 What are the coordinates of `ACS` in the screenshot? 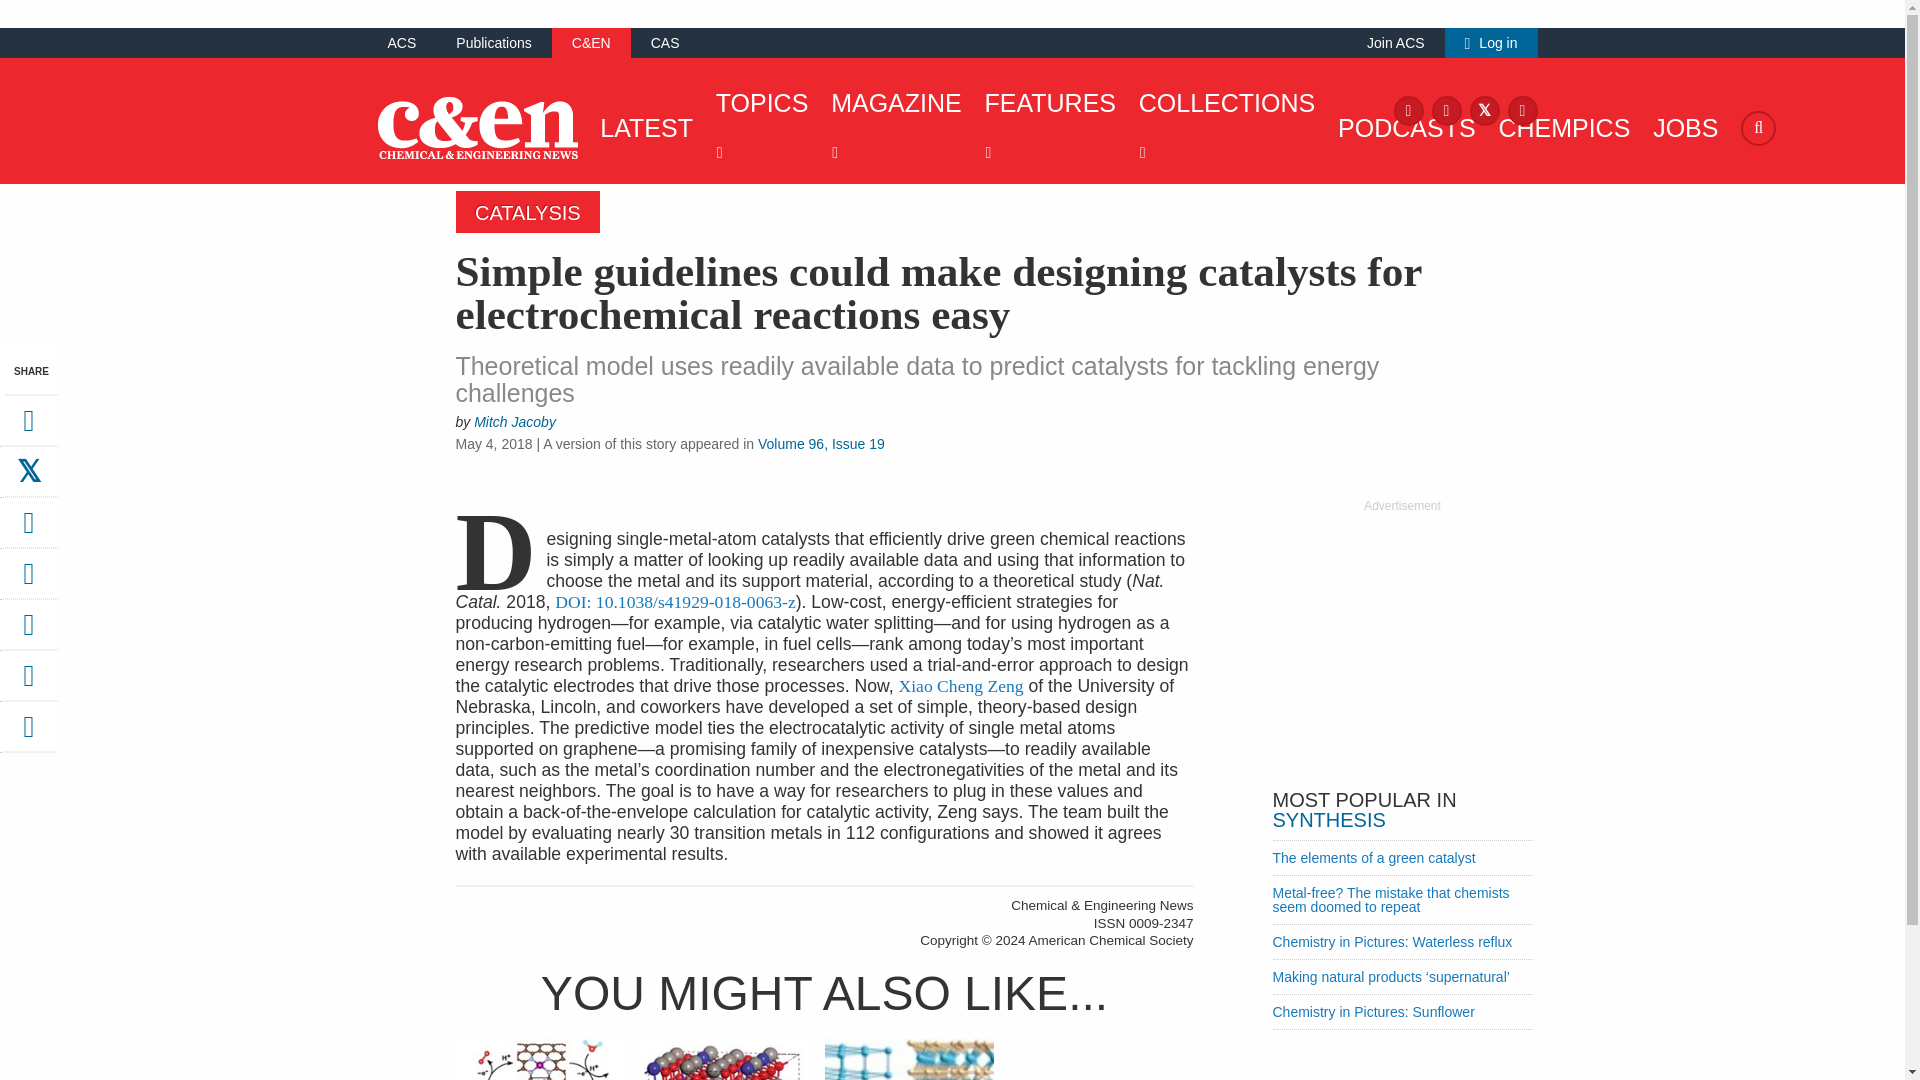 It's located at (402, 42).